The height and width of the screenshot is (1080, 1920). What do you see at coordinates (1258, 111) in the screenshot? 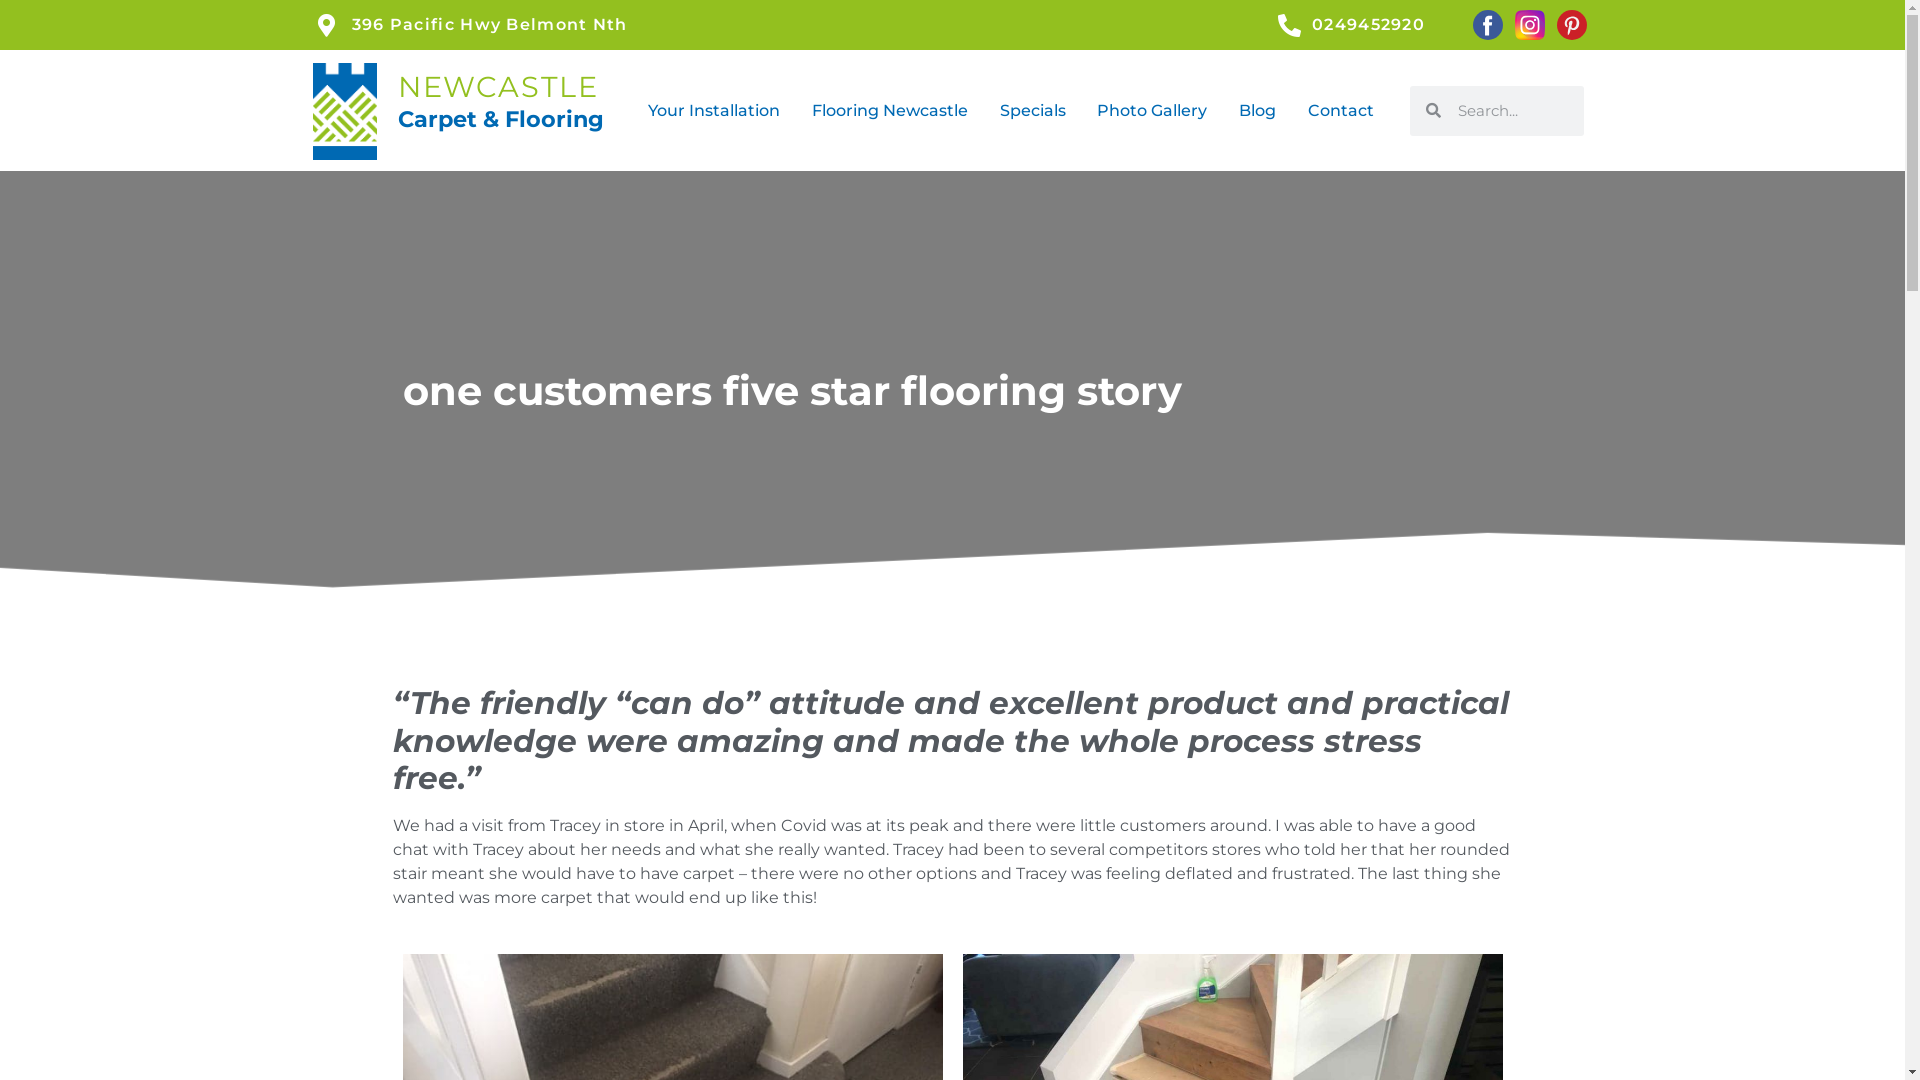
I see `Blog` at bounding box center [1258, 111].